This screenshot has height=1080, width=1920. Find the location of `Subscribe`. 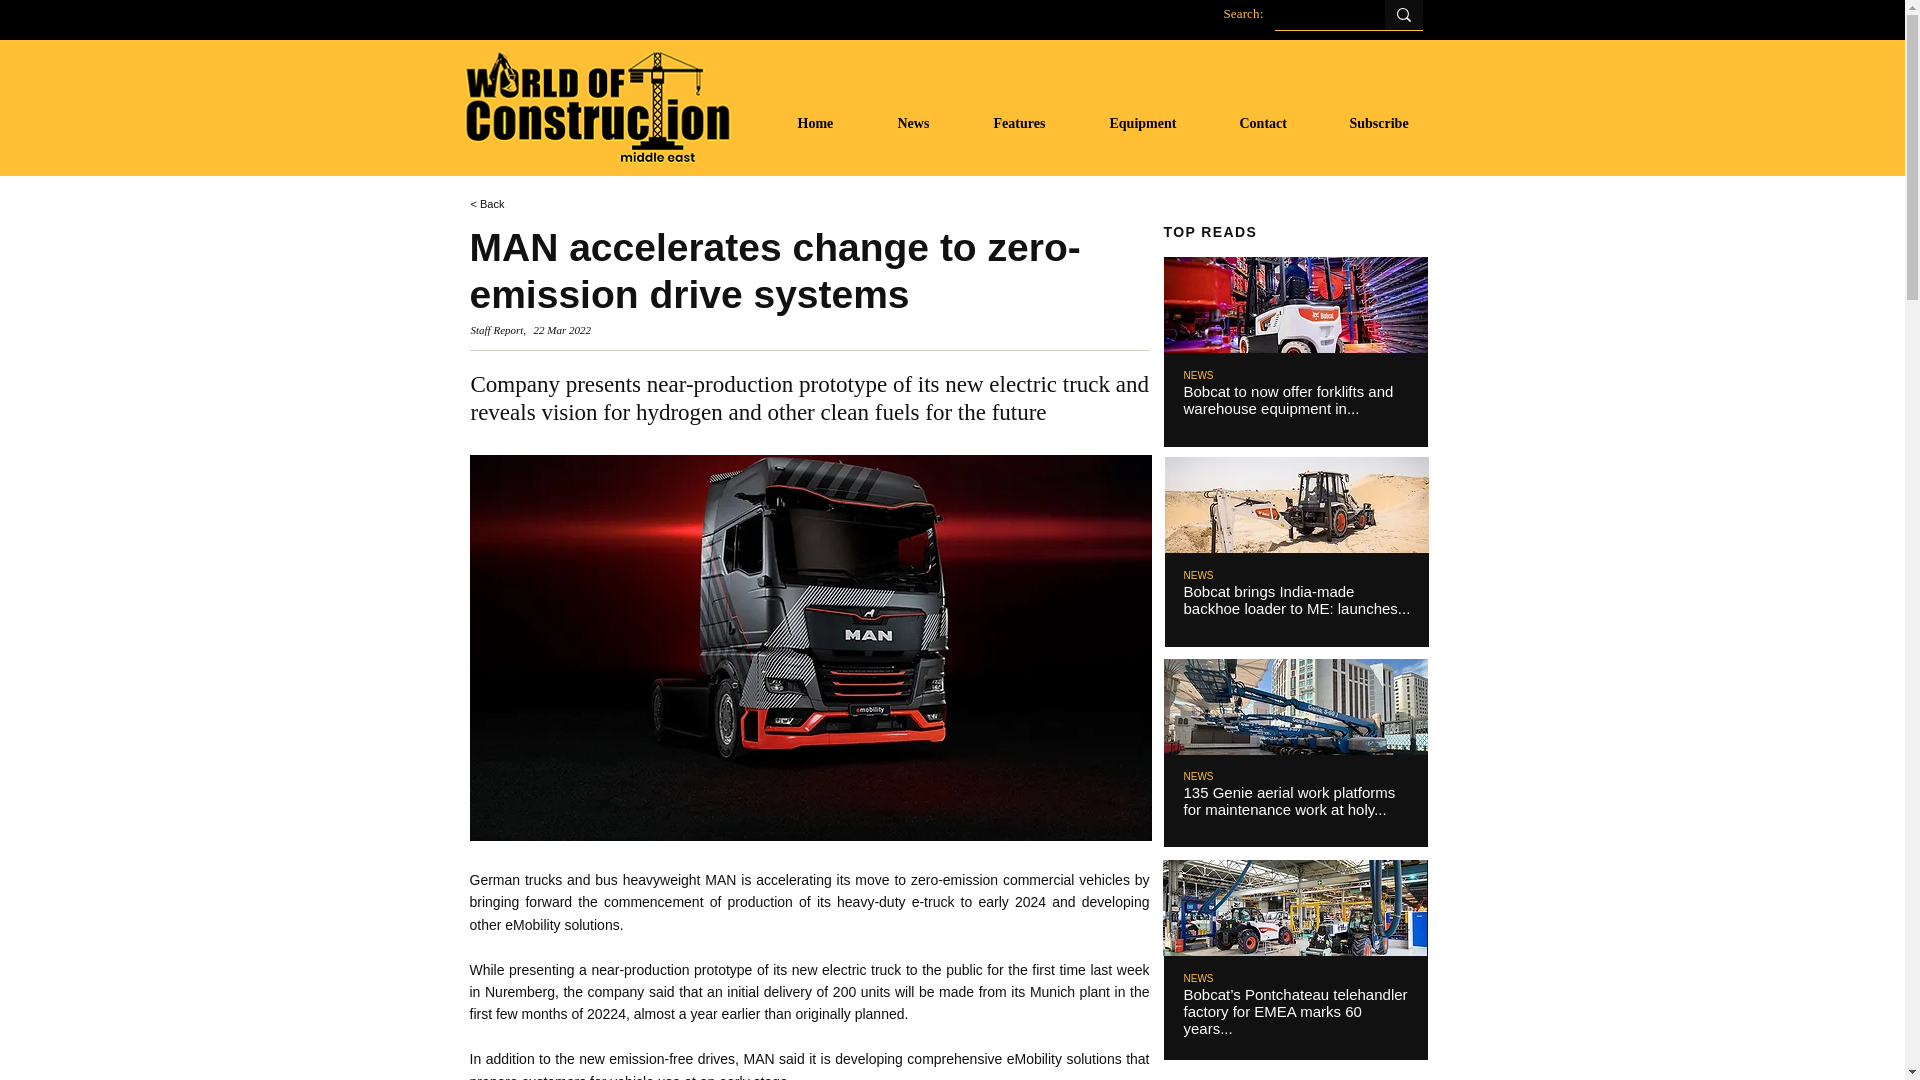

Subscribe is located at coordinates (1394, 123).